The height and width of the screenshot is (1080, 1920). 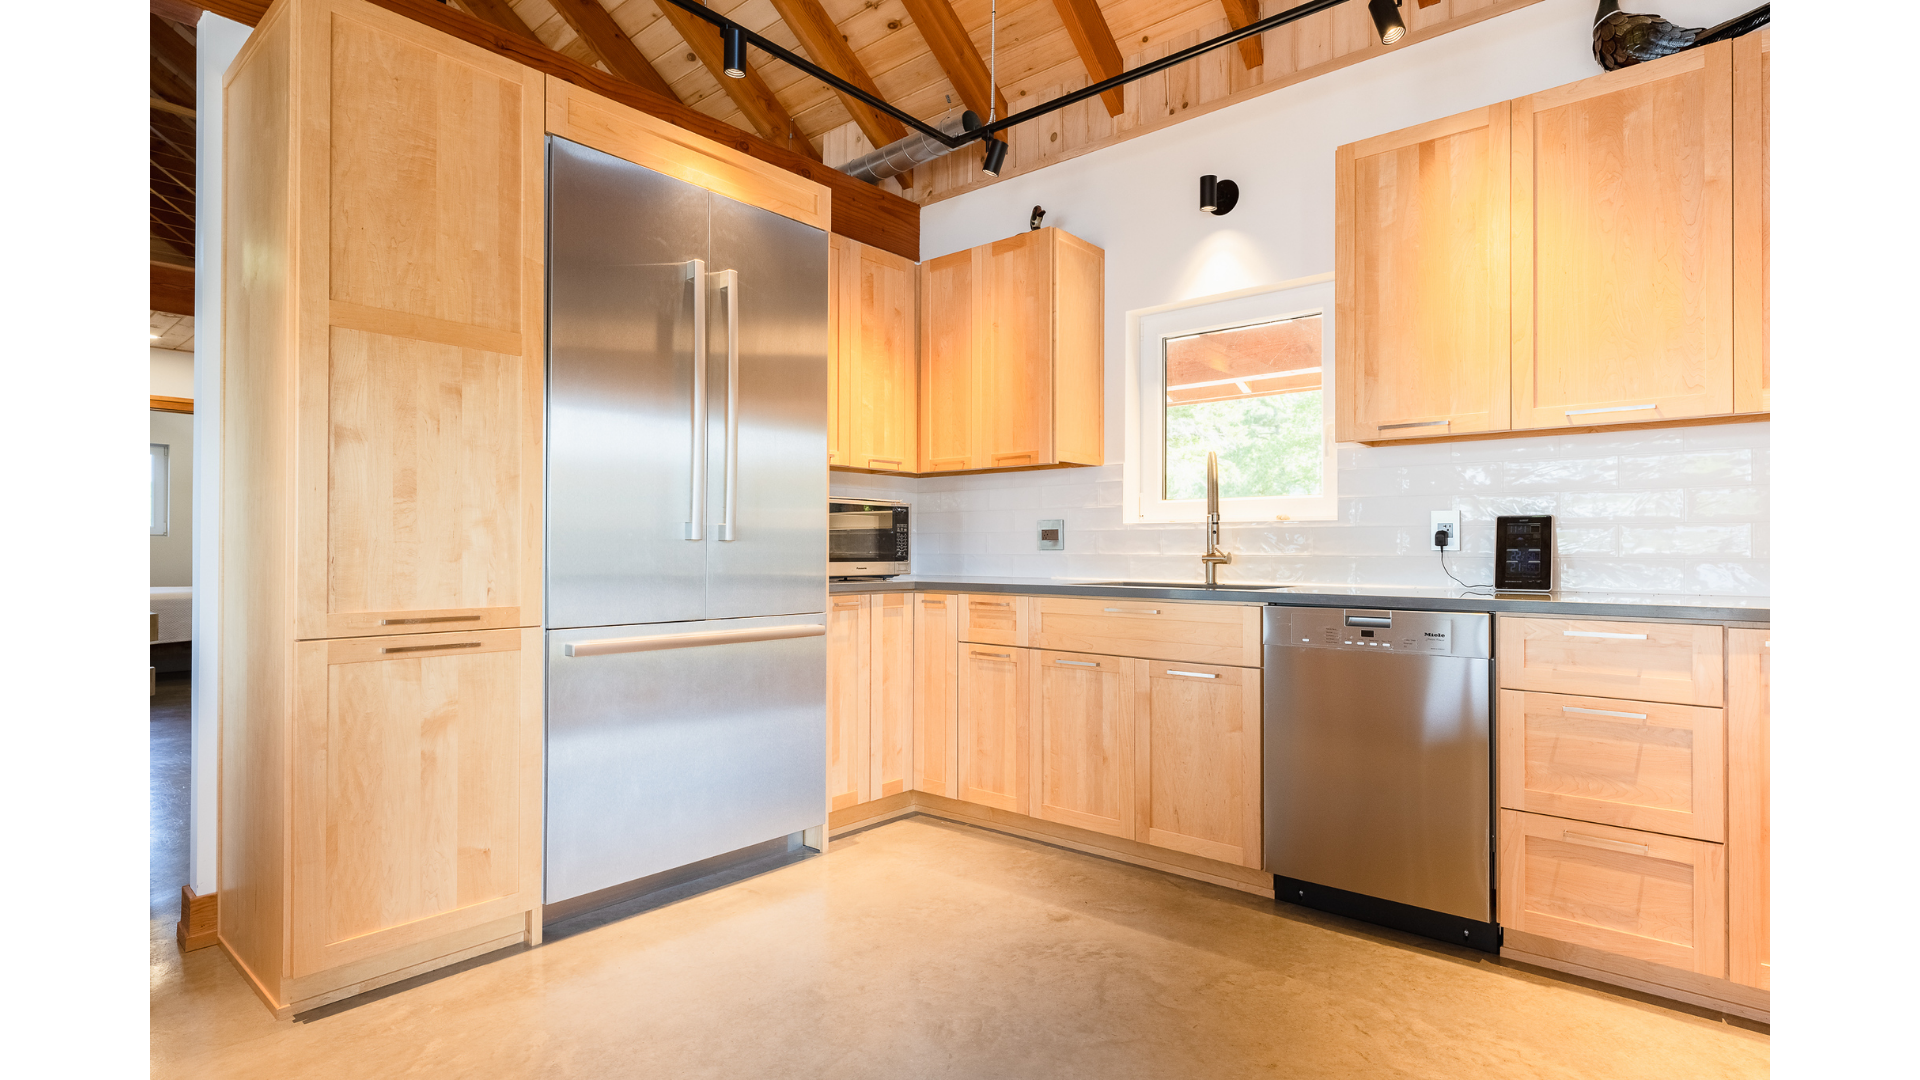 What do you see at coordinates (144, 424) in the screenshot?
I see `ABOUT` at bounding box center [144, 424].